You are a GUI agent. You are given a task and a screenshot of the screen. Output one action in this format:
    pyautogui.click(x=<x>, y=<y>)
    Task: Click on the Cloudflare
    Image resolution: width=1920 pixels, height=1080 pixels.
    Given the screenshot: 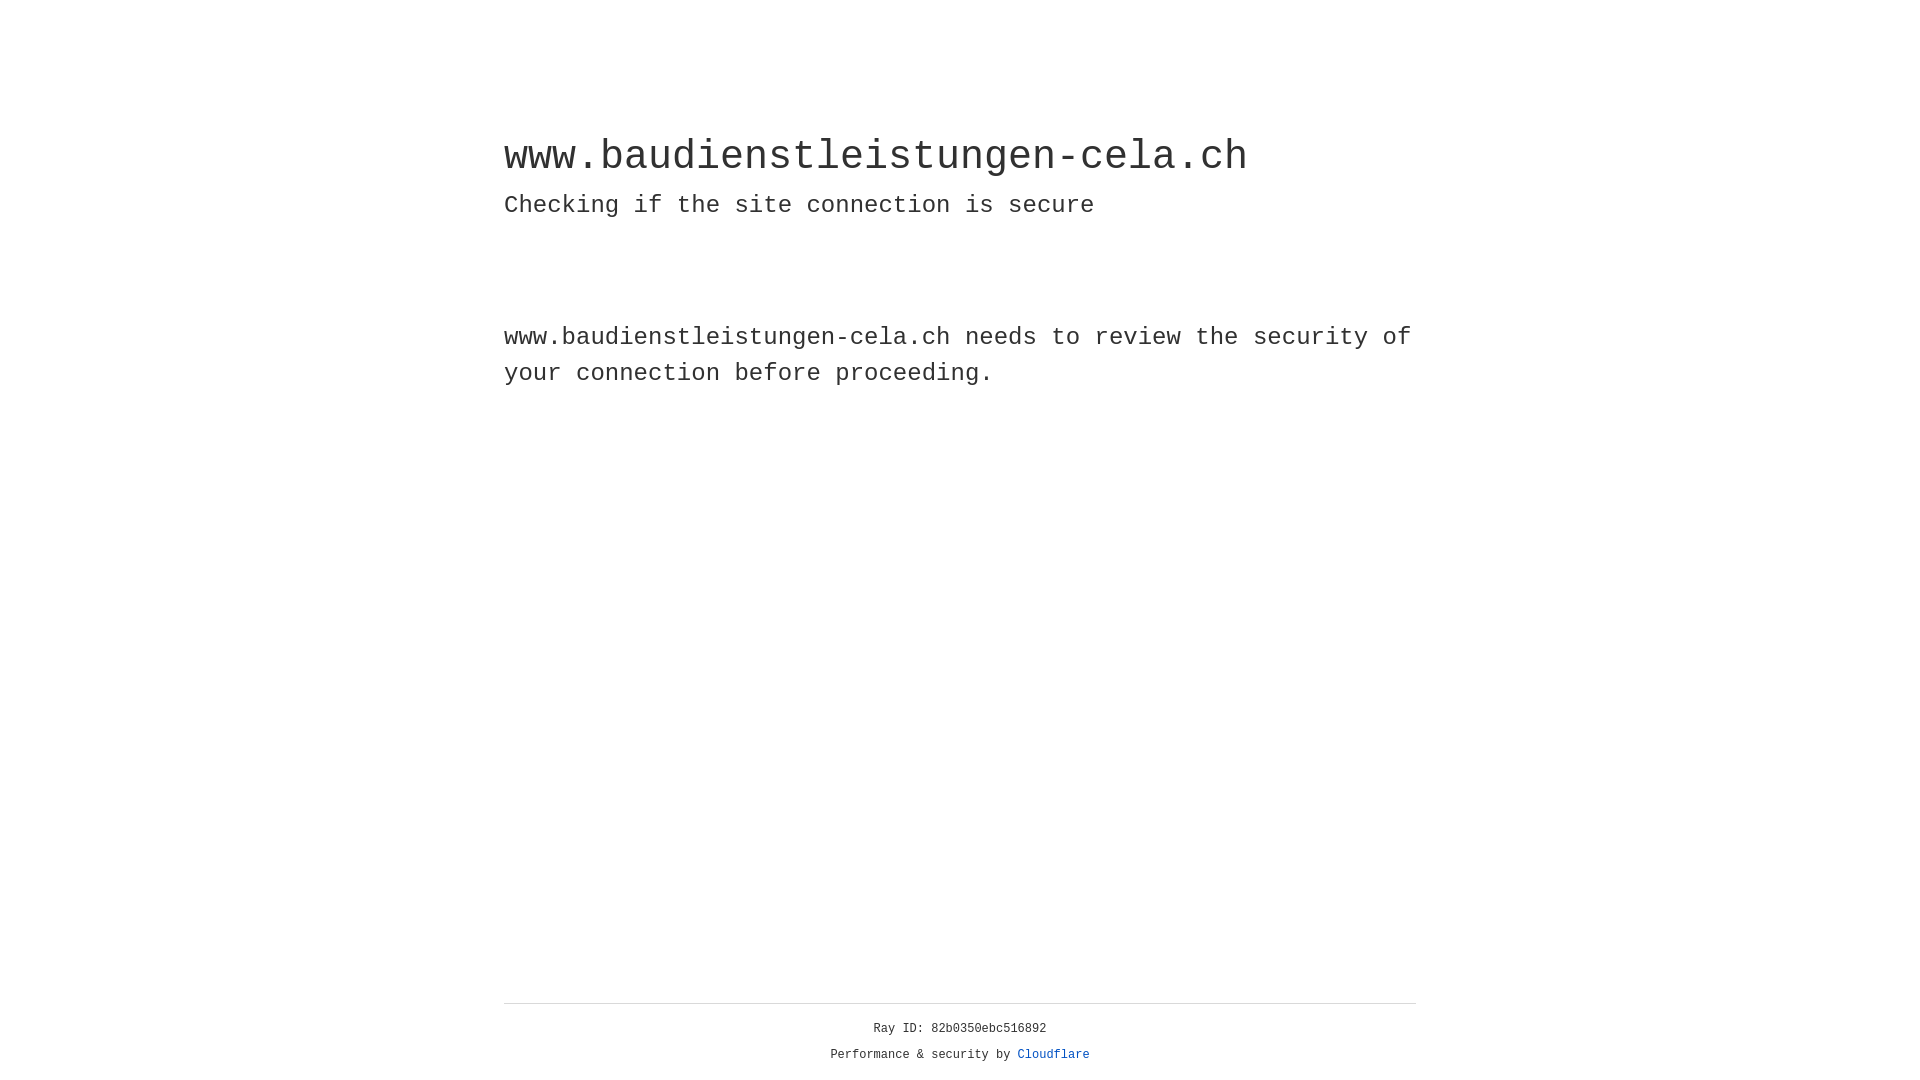 What is the action you would take?
    pyautogui.click(x=1054, y=1055)
    